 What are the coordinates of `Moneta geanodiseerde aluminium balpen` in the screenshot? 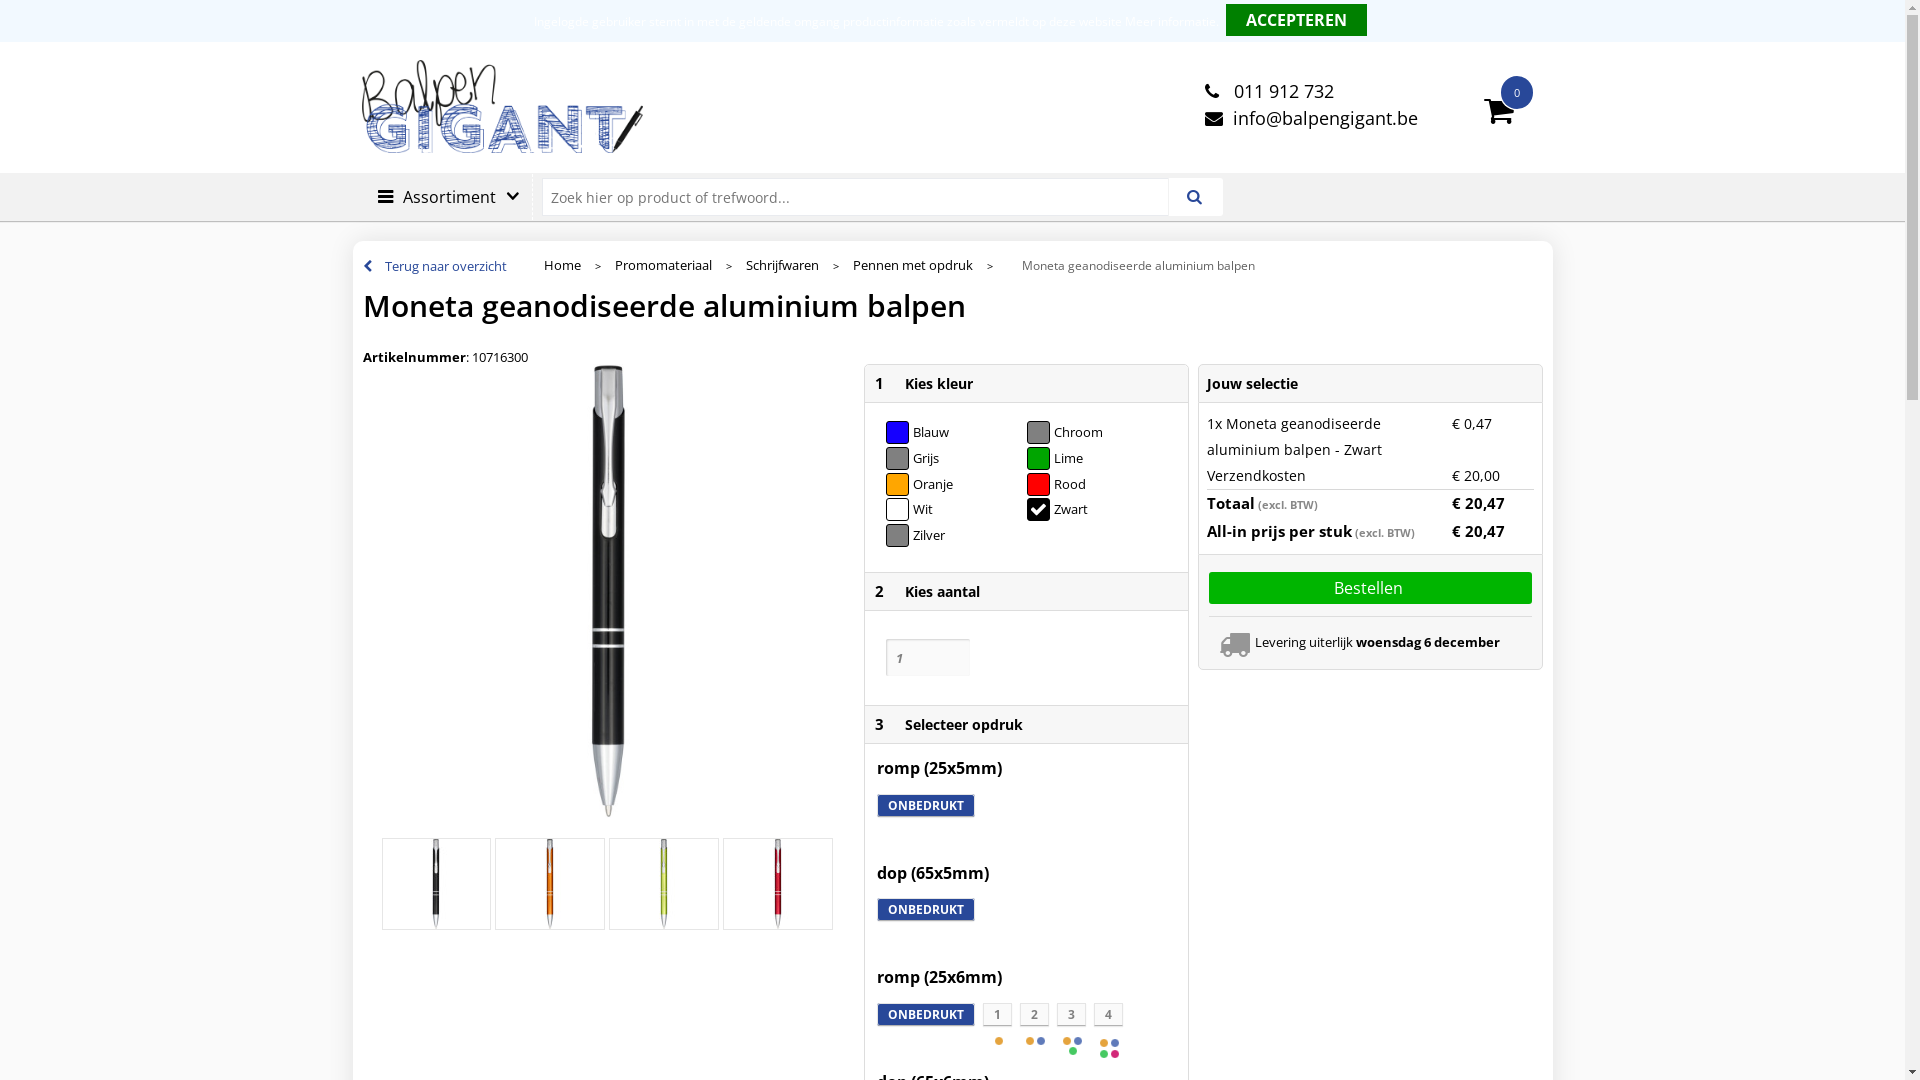 It's located at (609, 591).